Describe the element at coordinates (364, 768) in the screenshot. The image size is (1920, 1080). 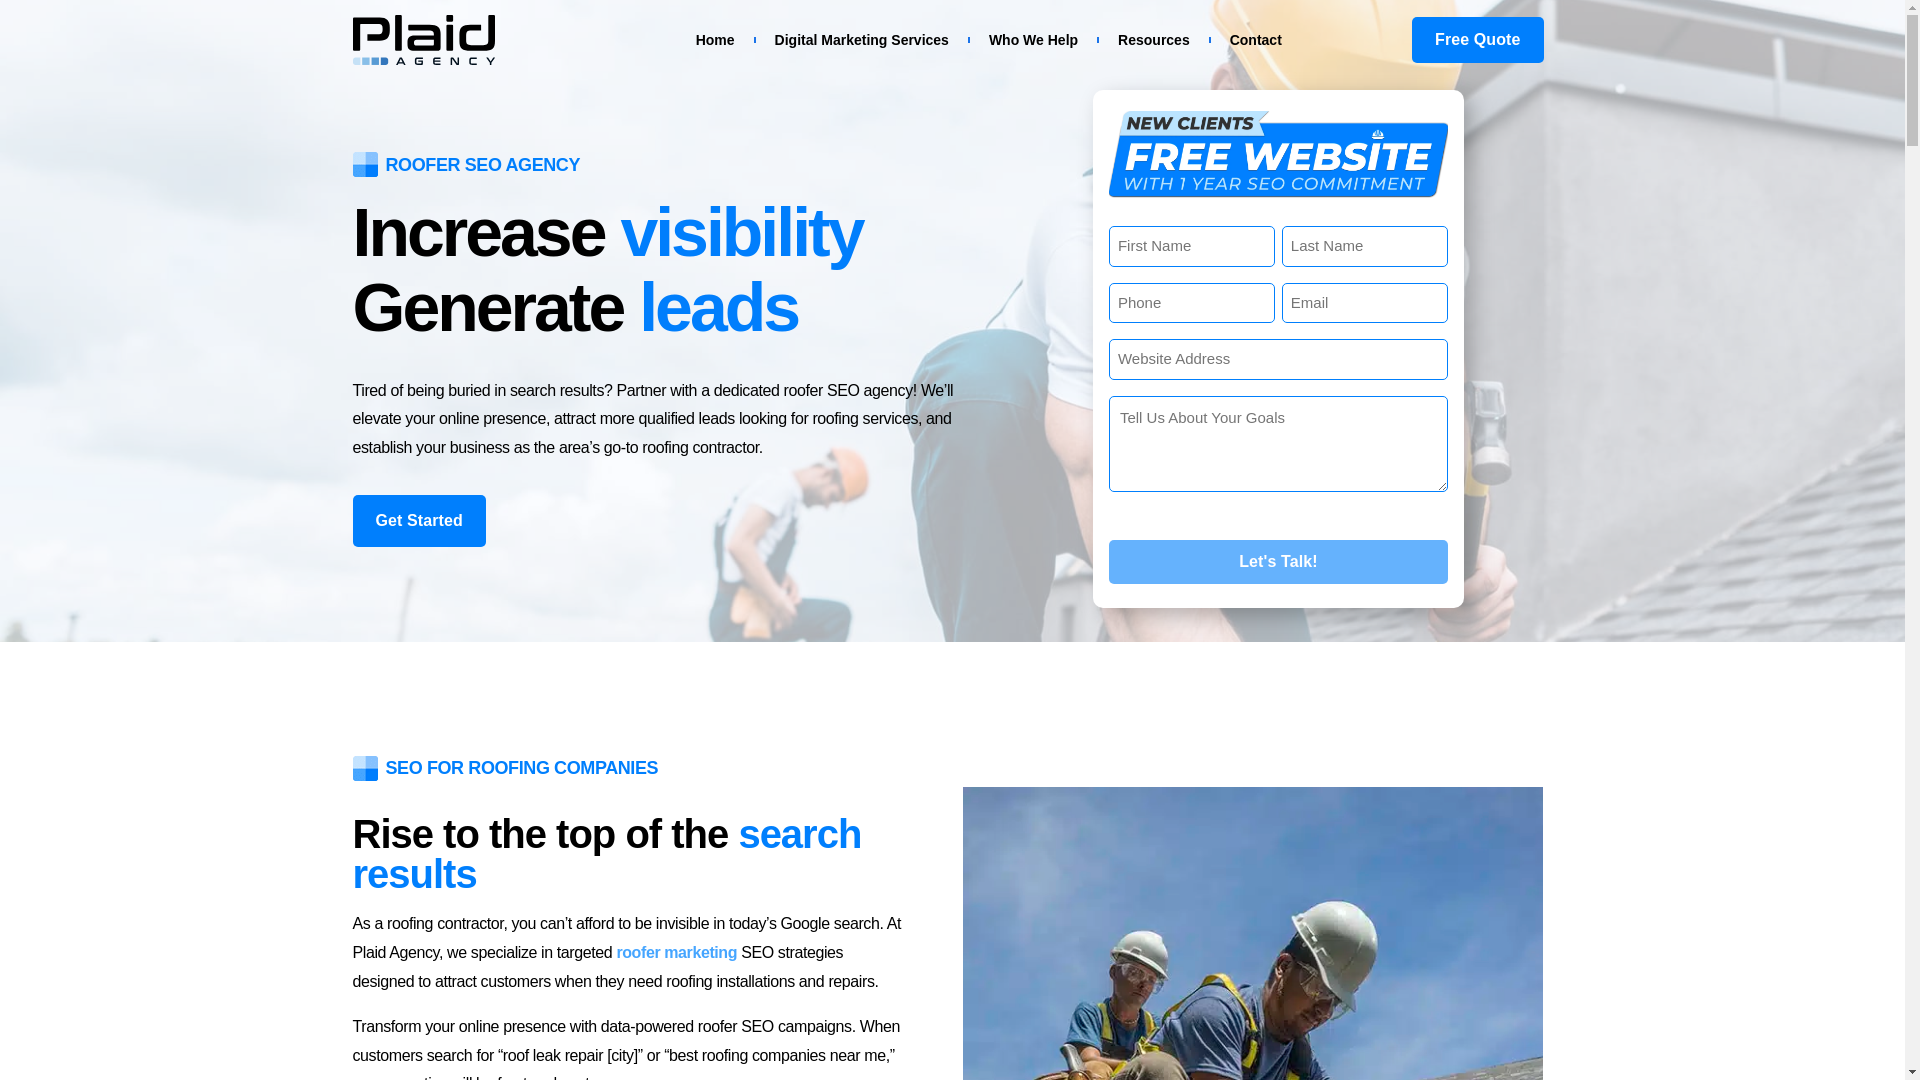
I see `plaid-blue-icon-xsmall` at that location.